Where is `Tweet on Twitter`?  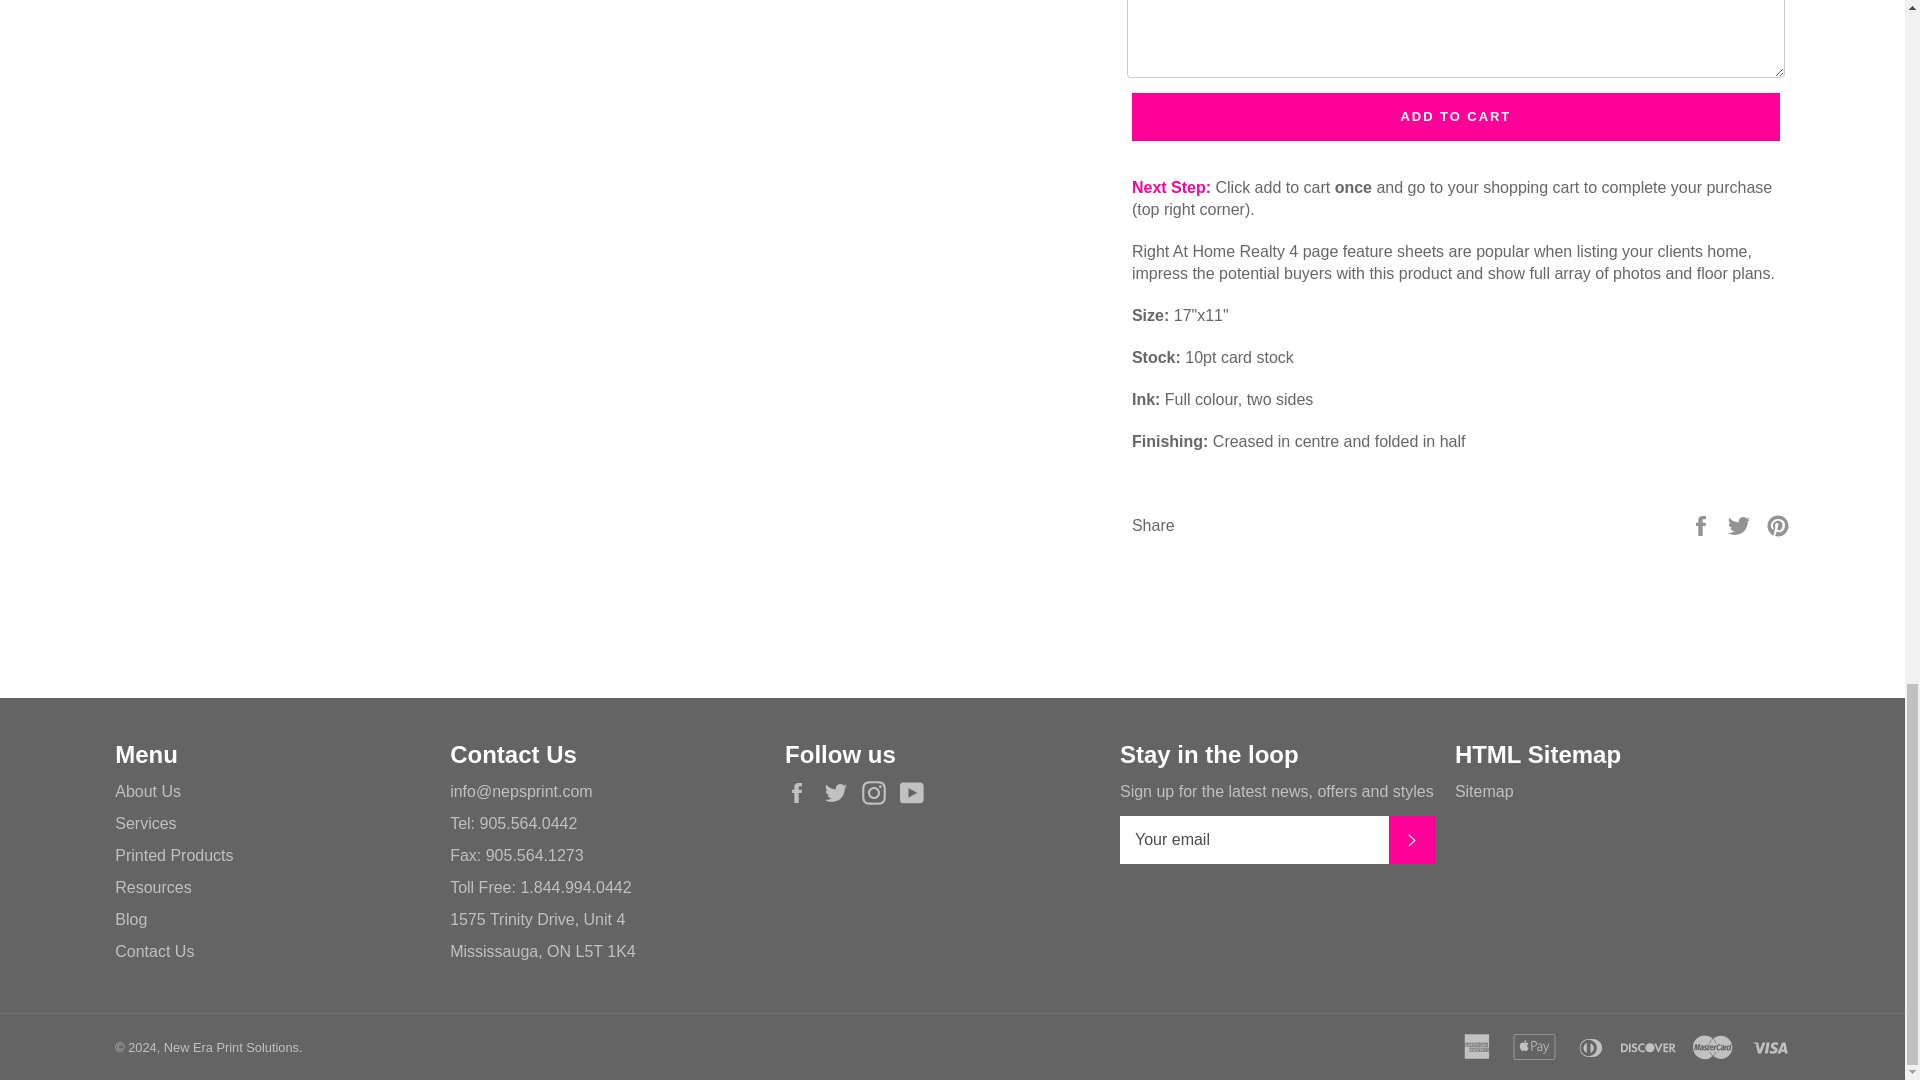
Tweet on Twitter is located at coordinates (1740, 524).